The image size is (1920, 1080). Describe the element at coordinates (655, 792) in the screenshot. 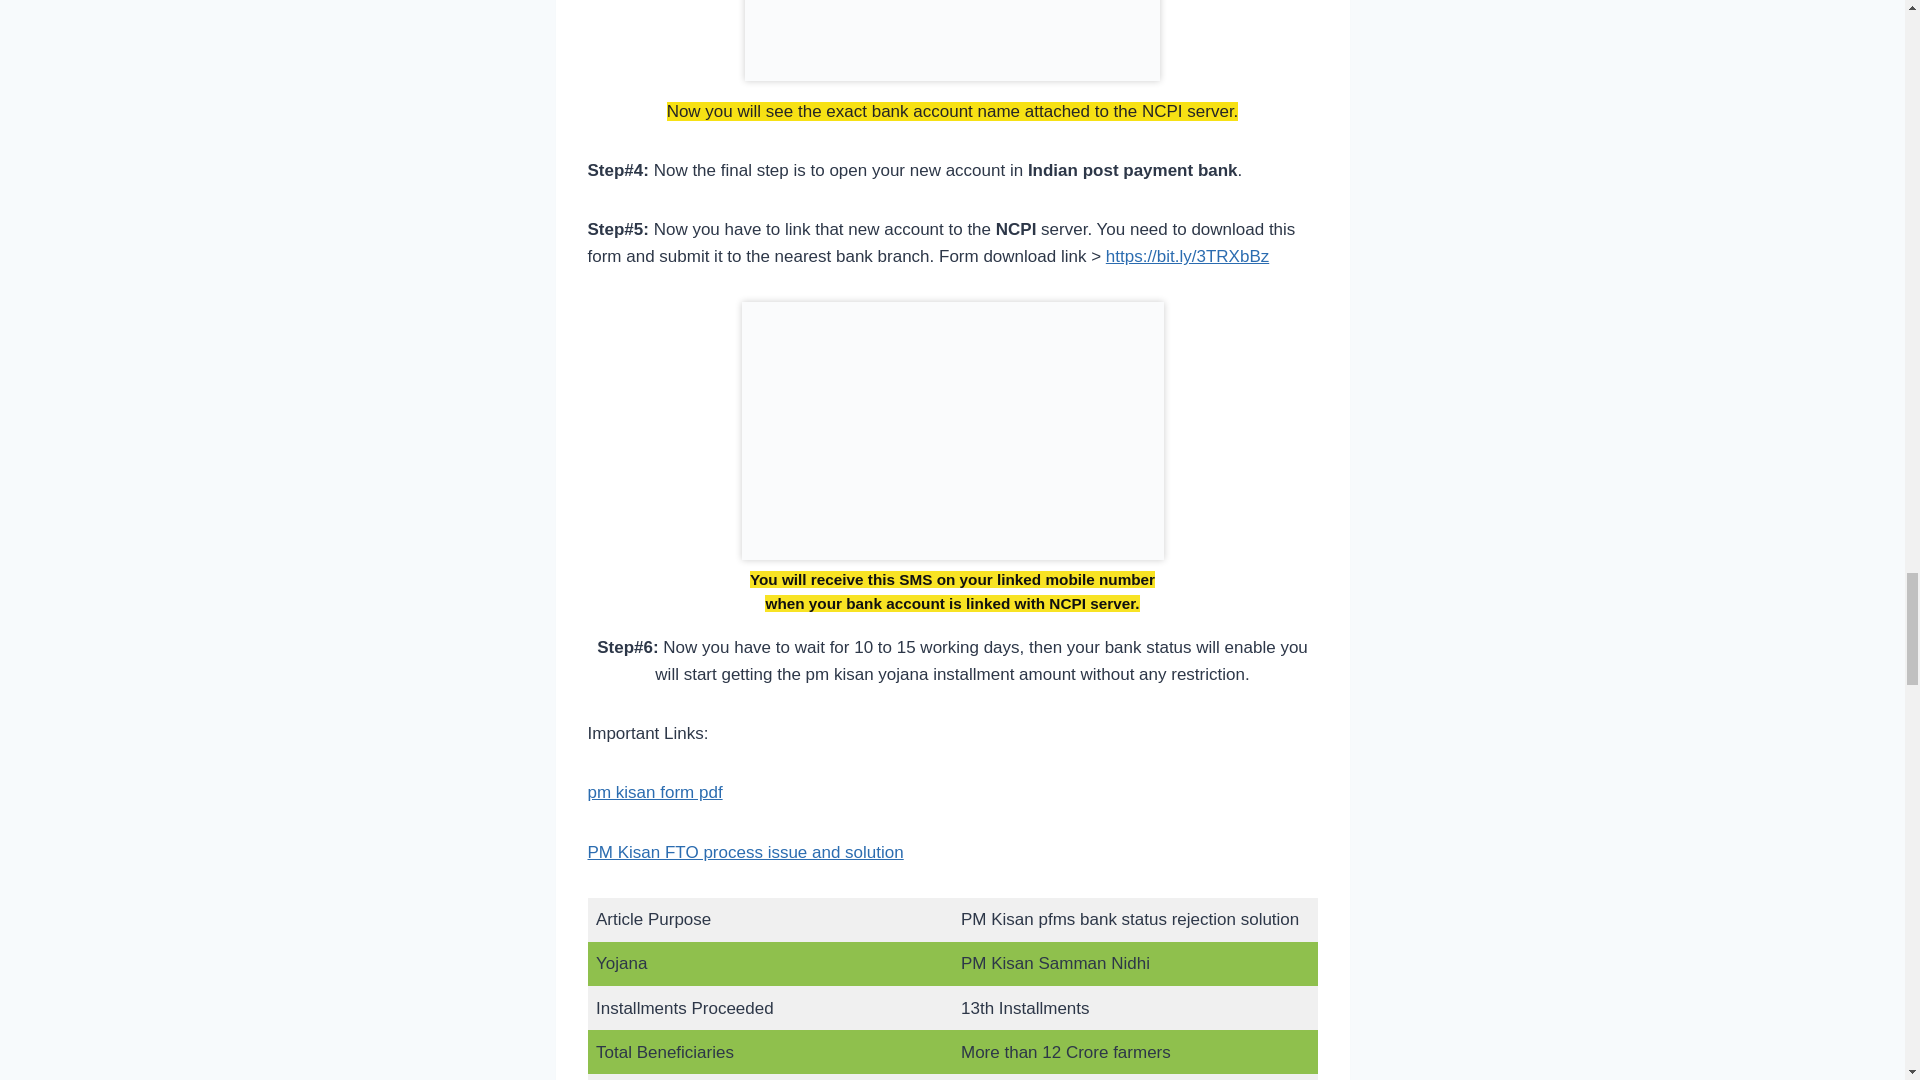

I see `pm kisan form pdf` at that location.